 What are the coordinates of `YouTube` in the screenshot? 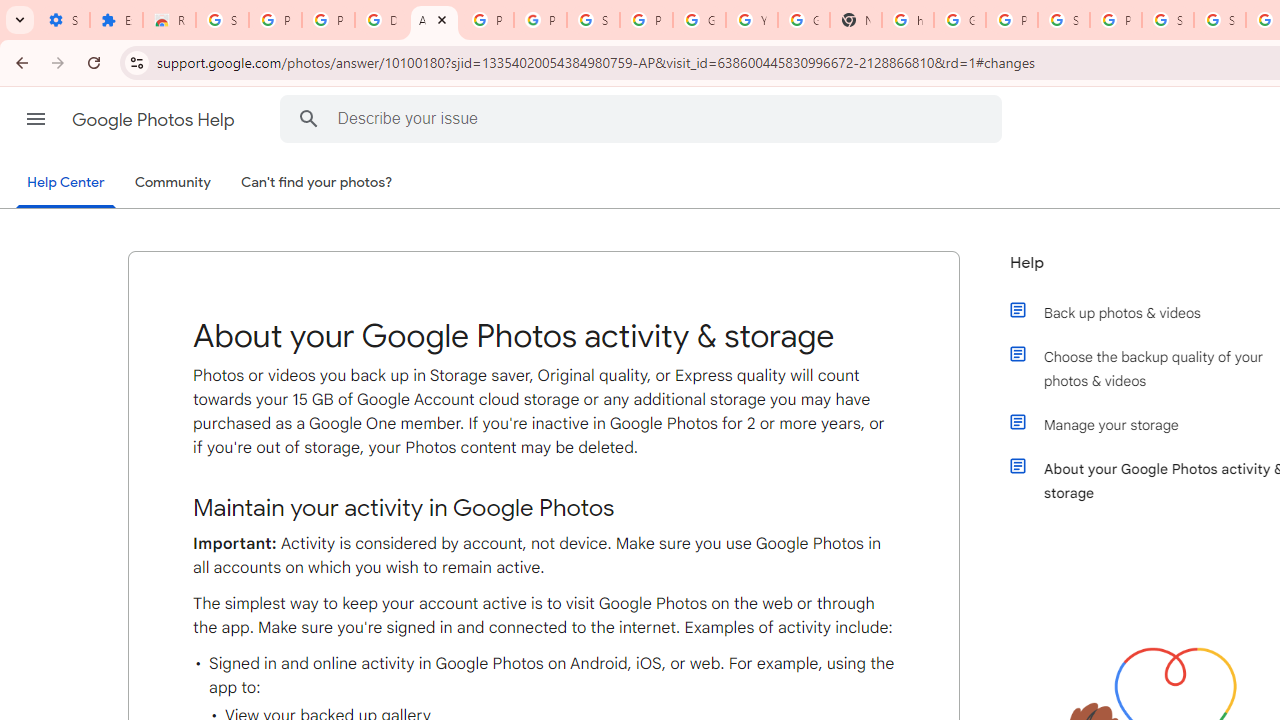 It's located at (752, 20).